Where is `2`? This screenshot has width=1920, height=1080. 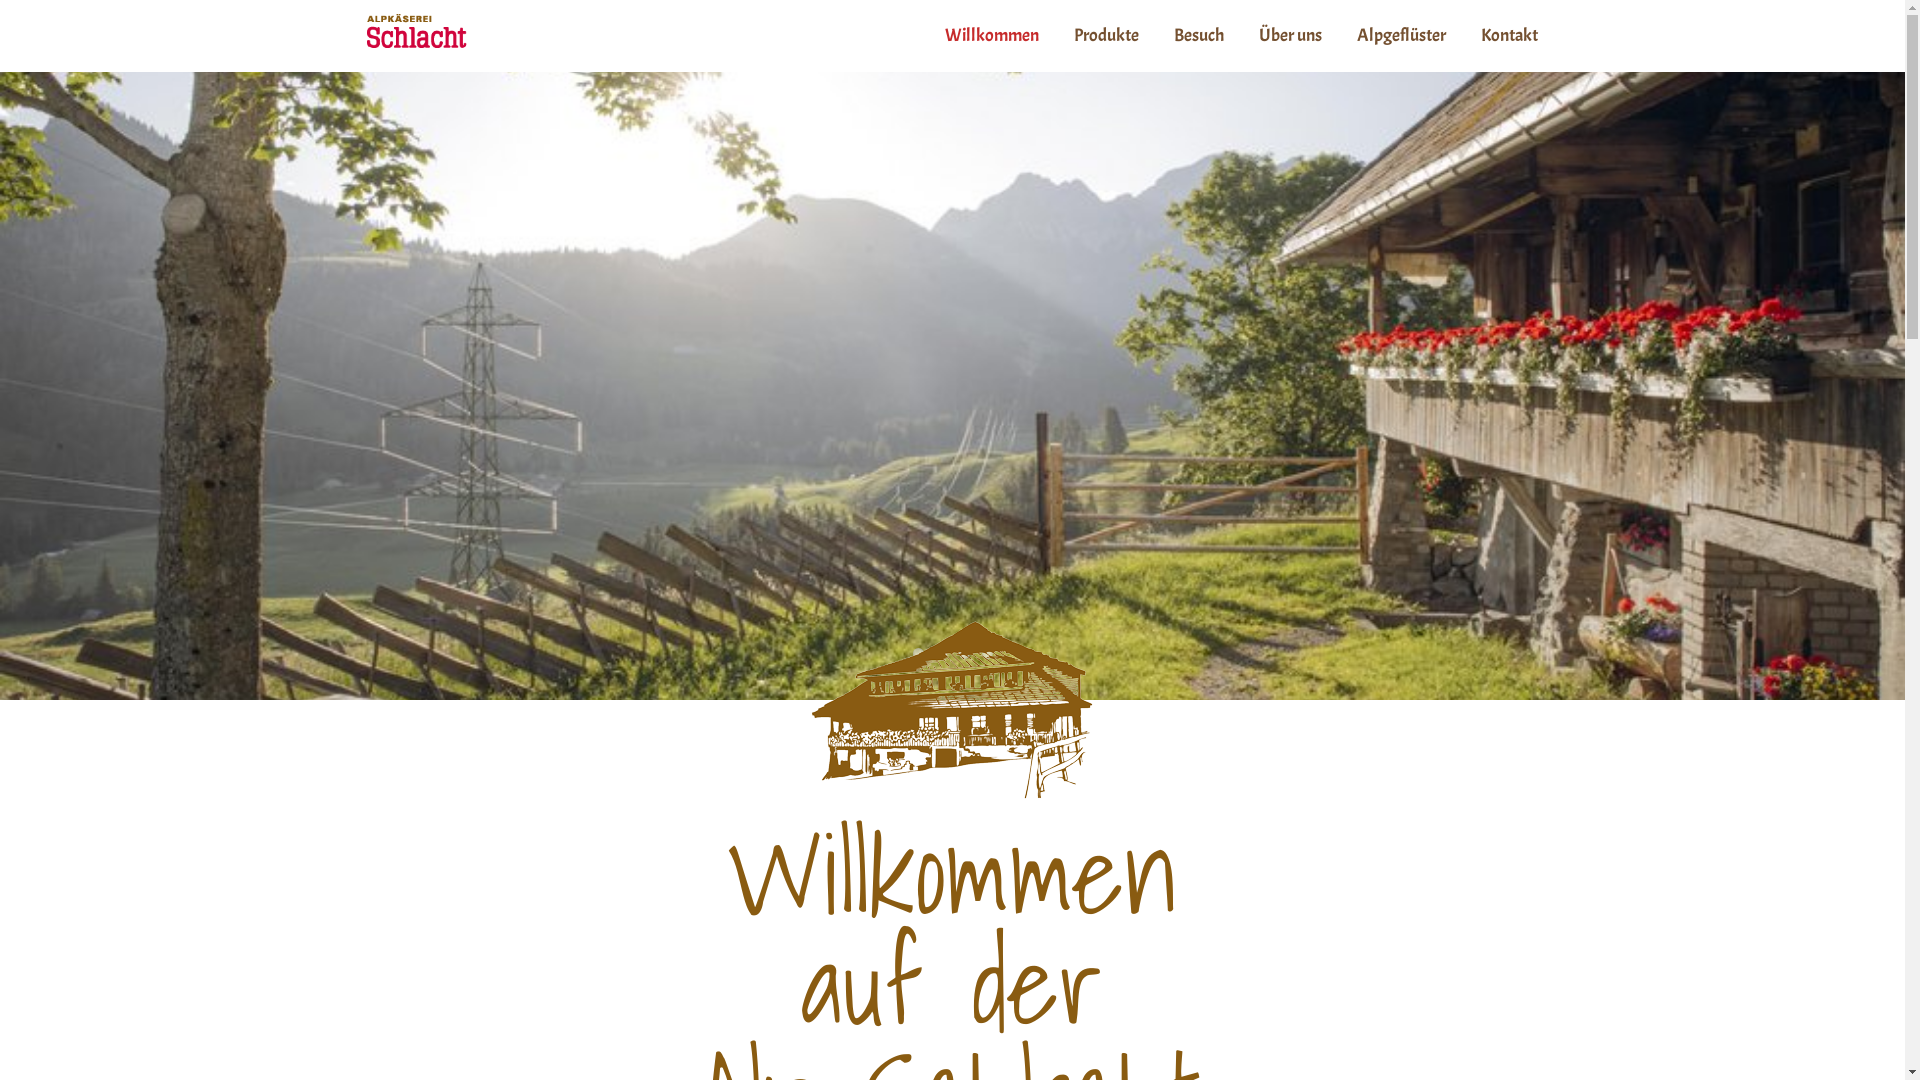 2 is located at coordinates (942, 654).